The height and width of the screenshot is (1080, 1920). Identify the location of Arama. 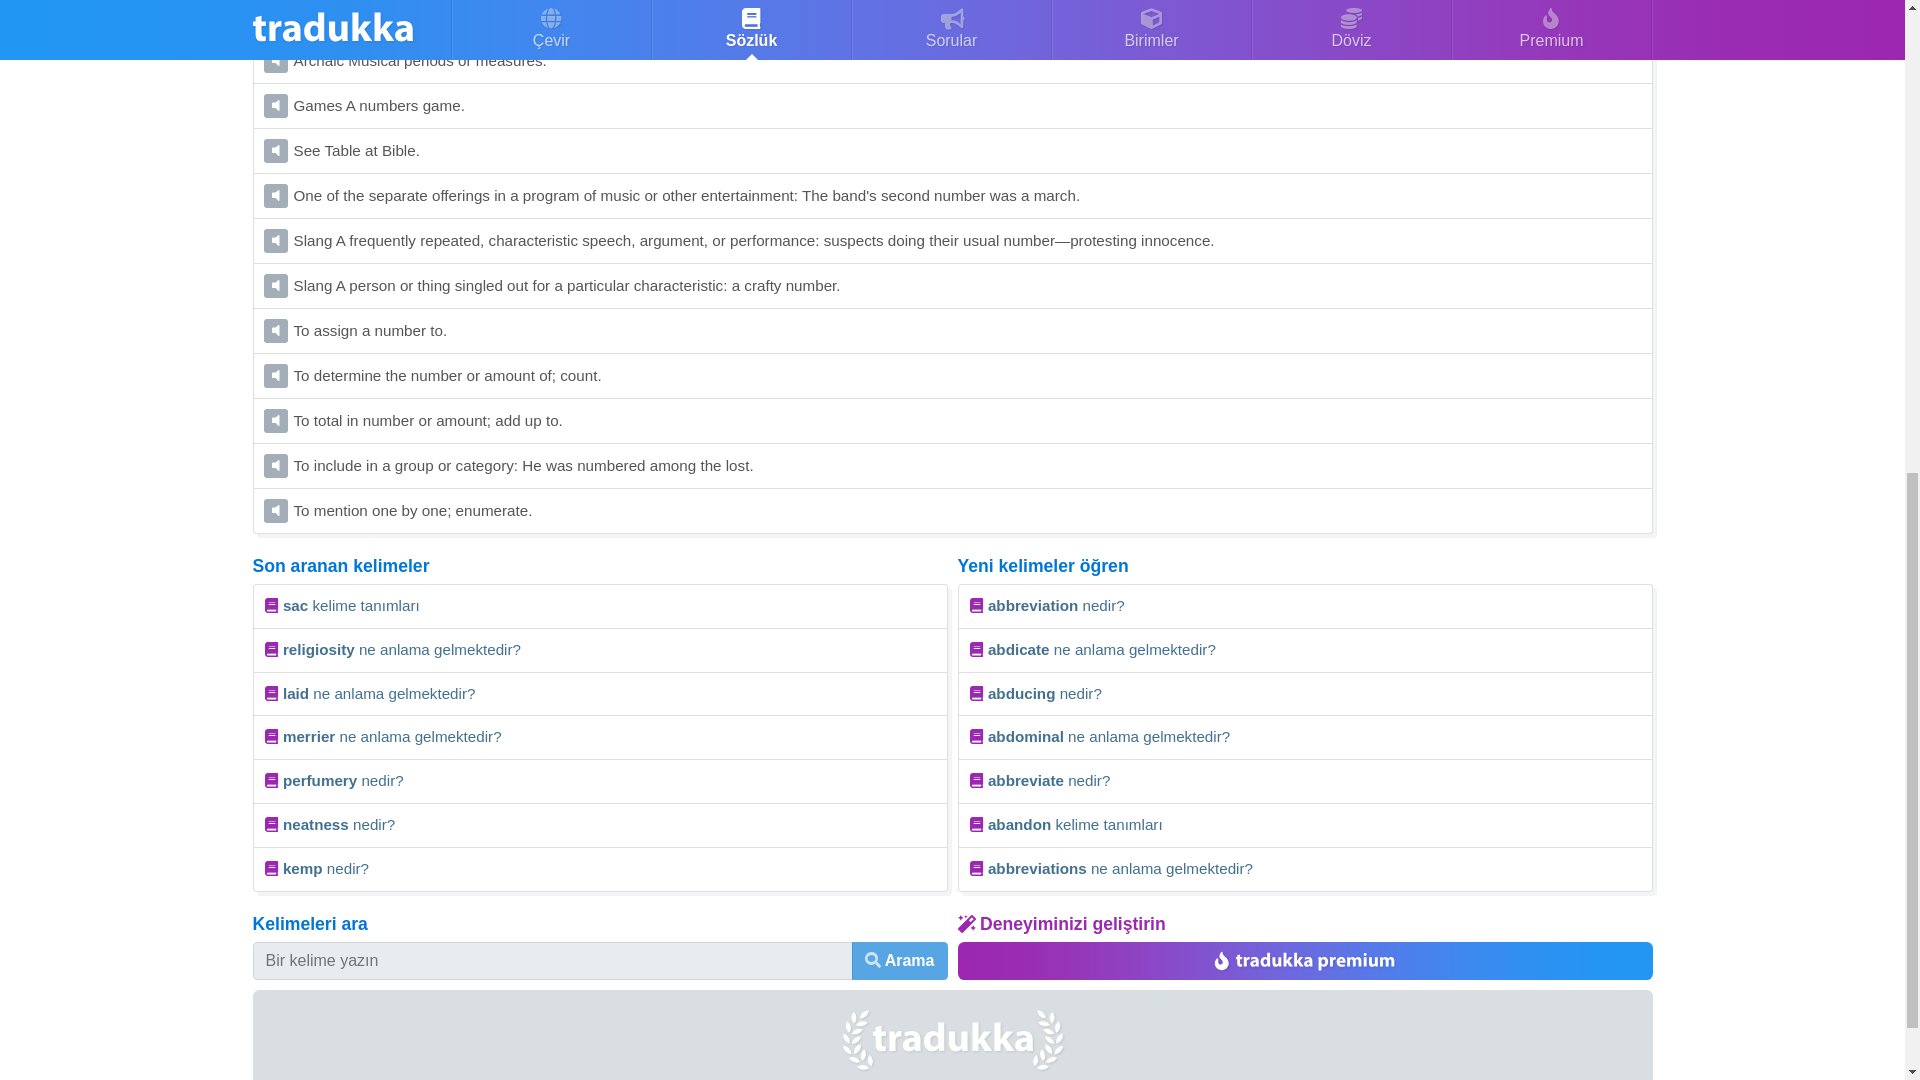
(900, 960).